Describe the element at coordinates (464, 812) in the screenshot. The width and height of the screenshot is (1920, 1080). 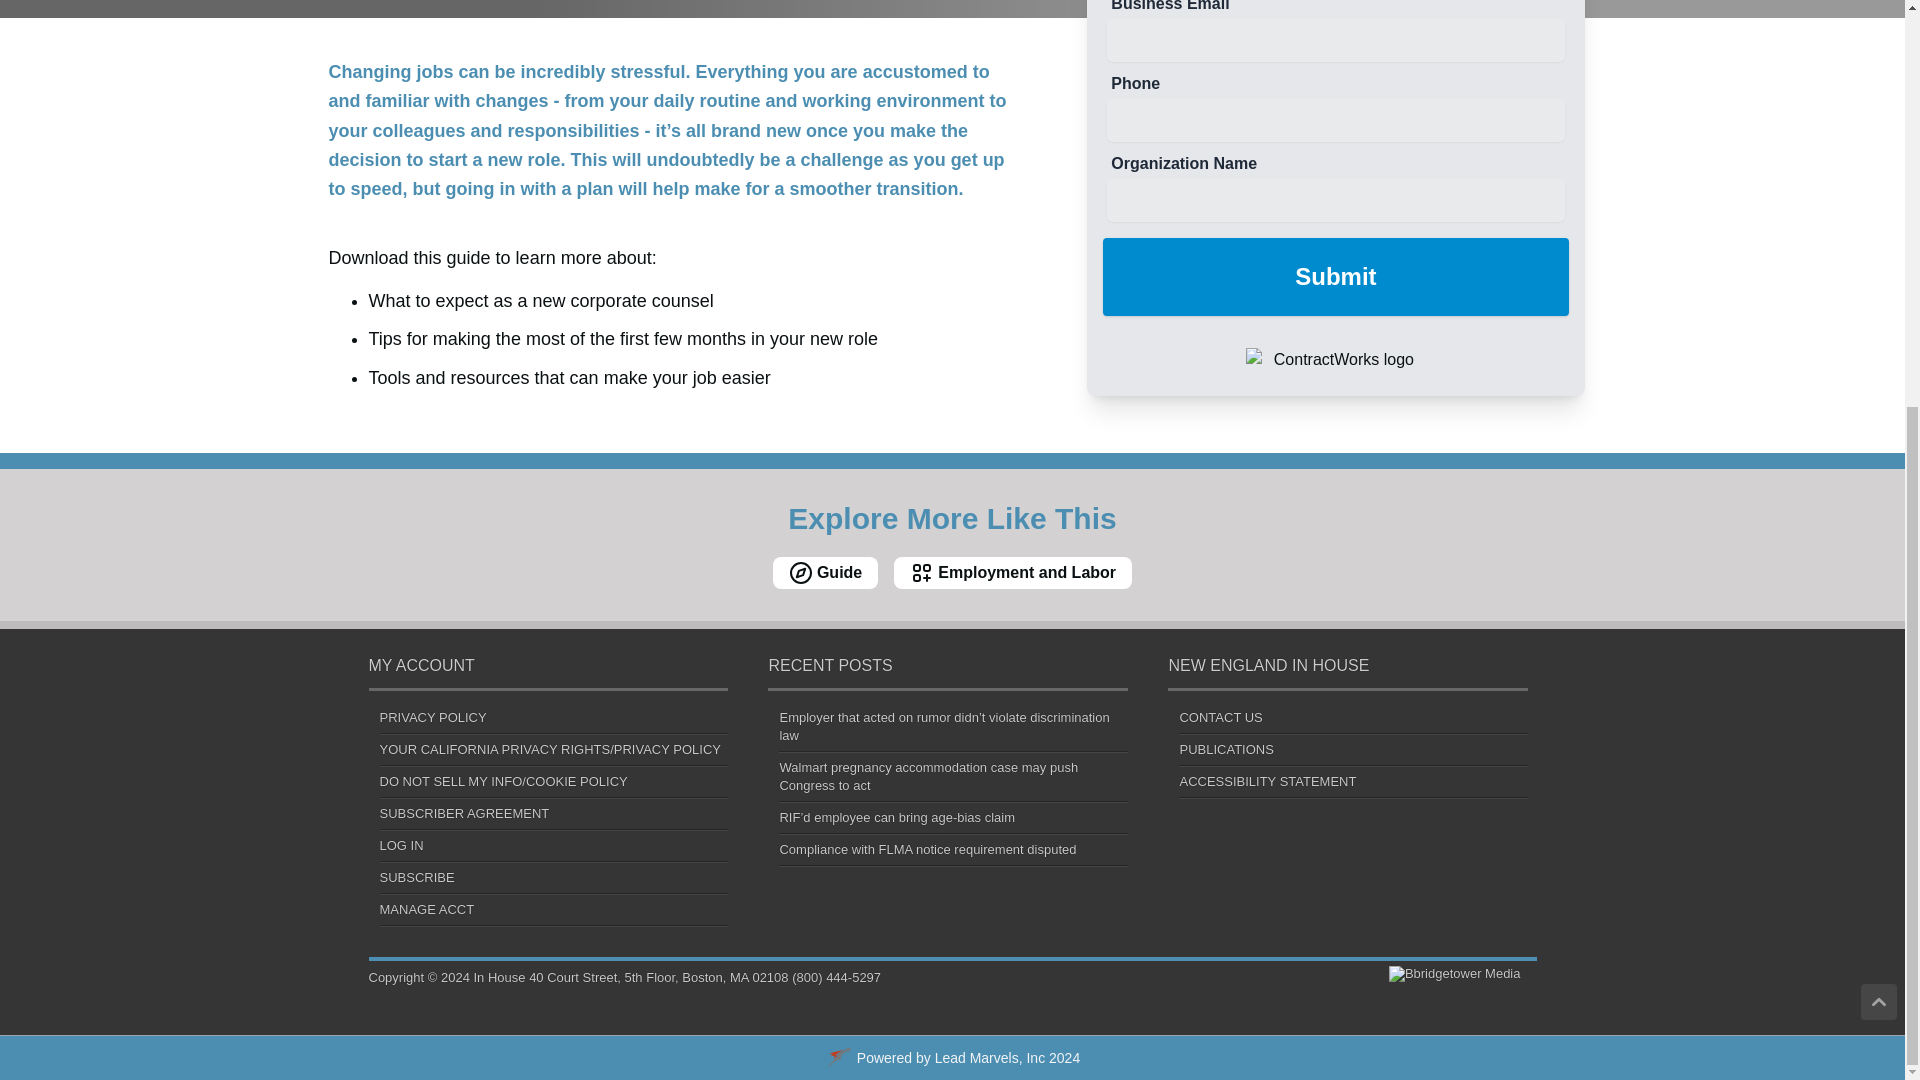
I see `SUBSCRIBER AGREEMENT` at that location.